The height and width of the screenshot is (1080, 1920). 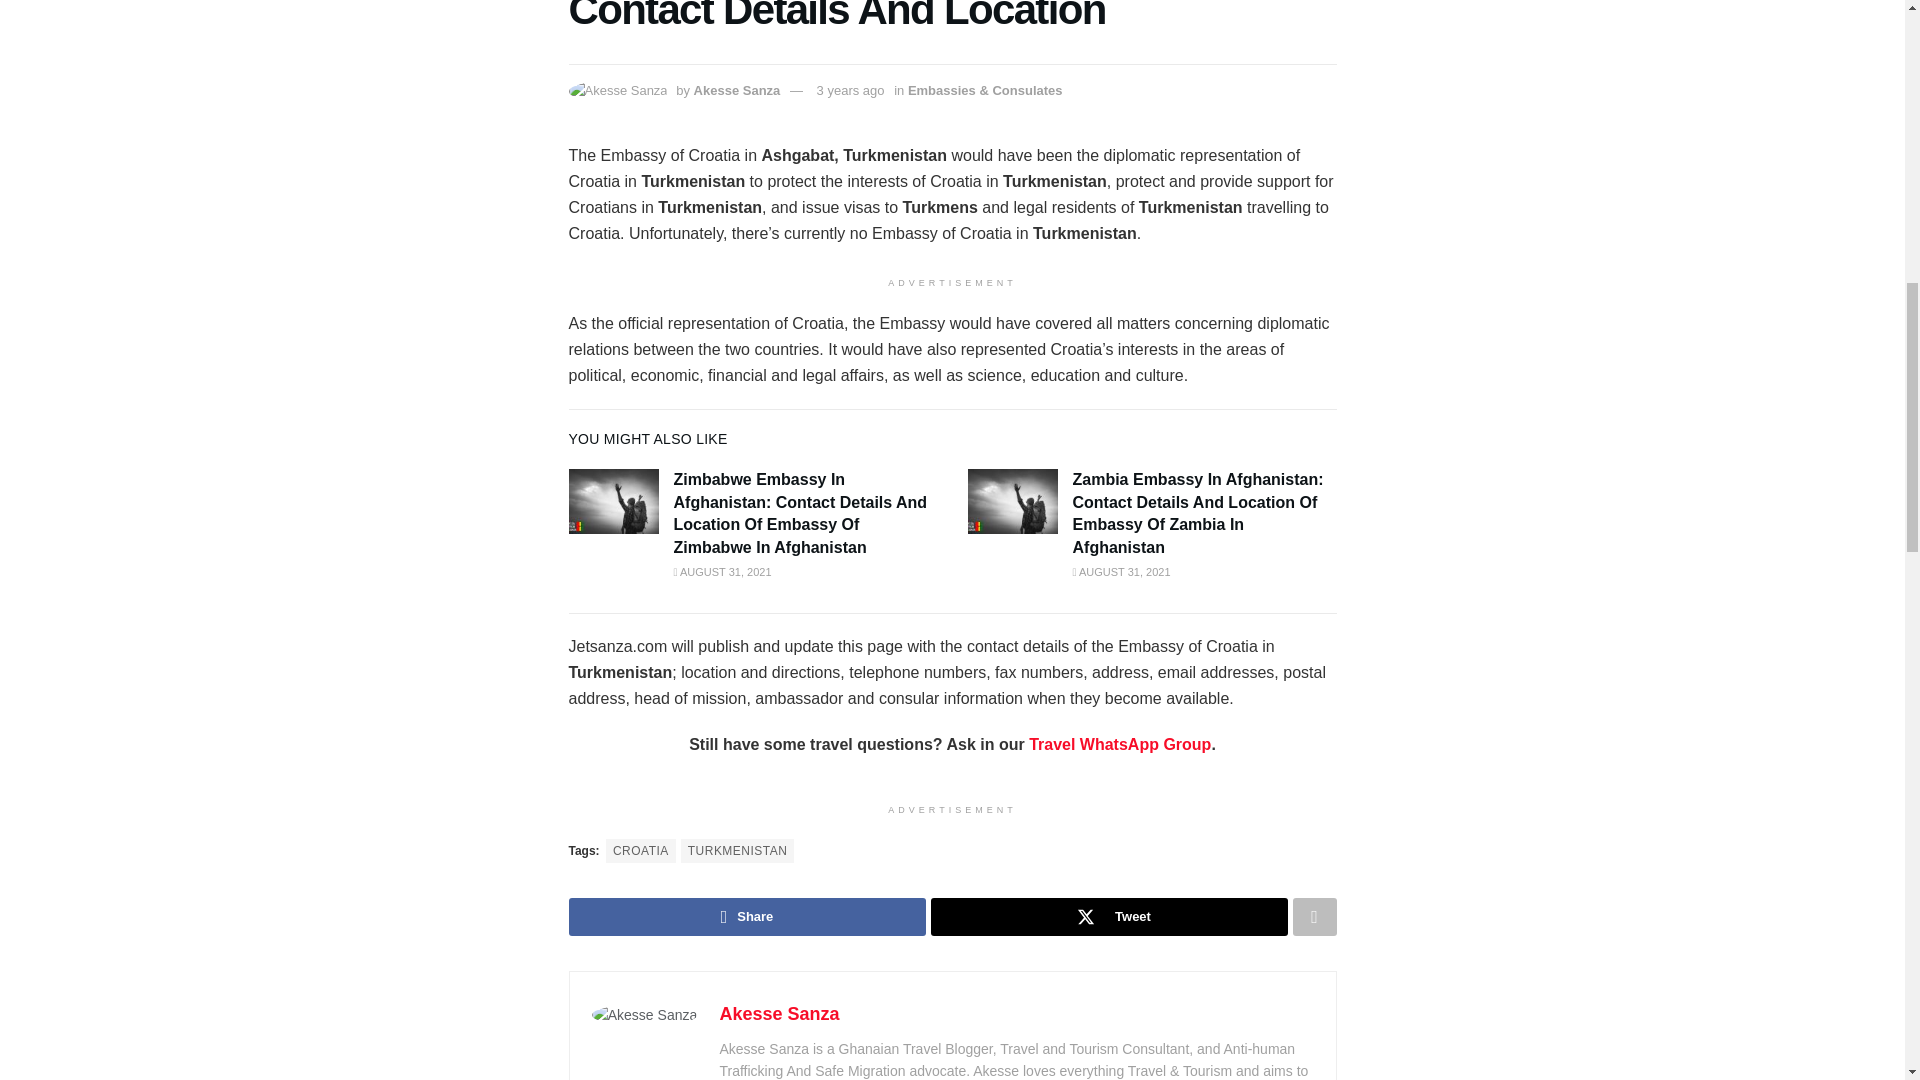 I want to click on AUGUST 31, 2021, so click(x=1120, y=571).